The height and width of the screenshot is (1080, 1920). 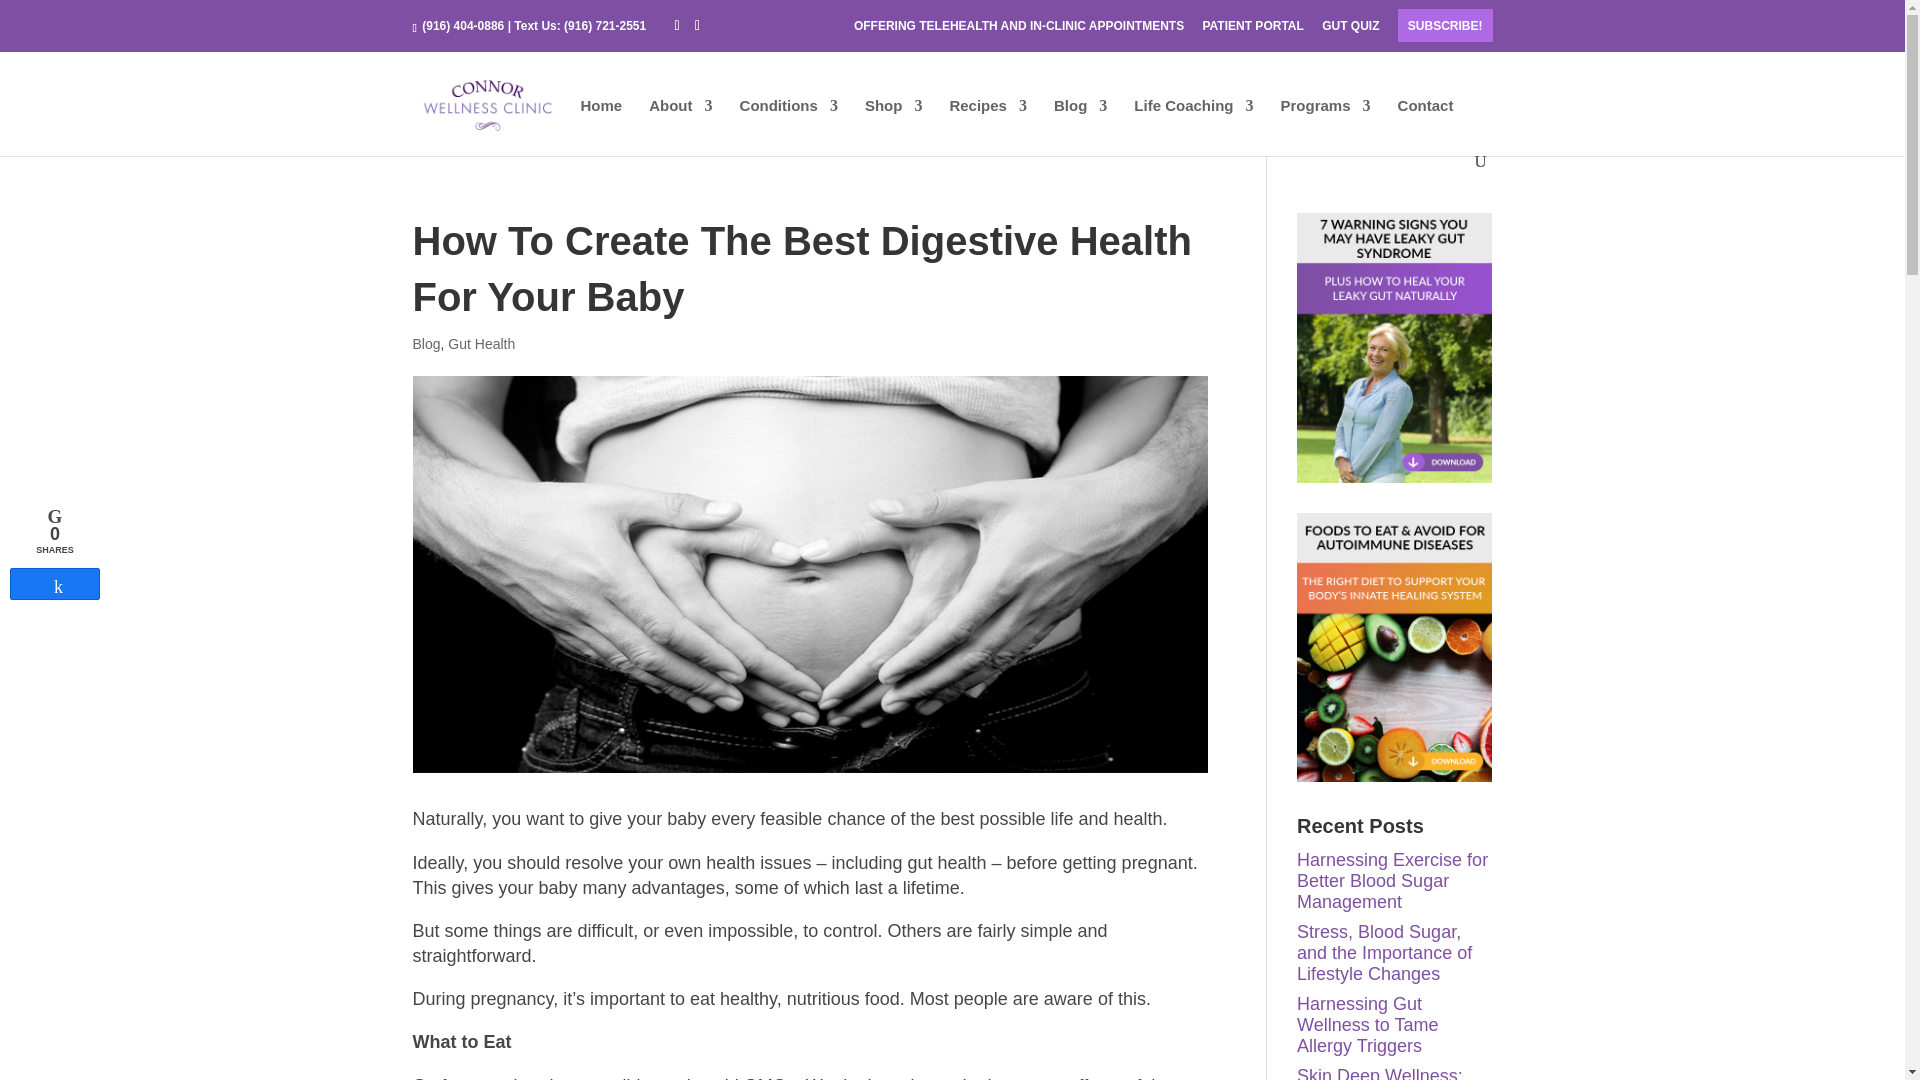 I want to click on GUT QUIZ, so click(x=1350, y=30).